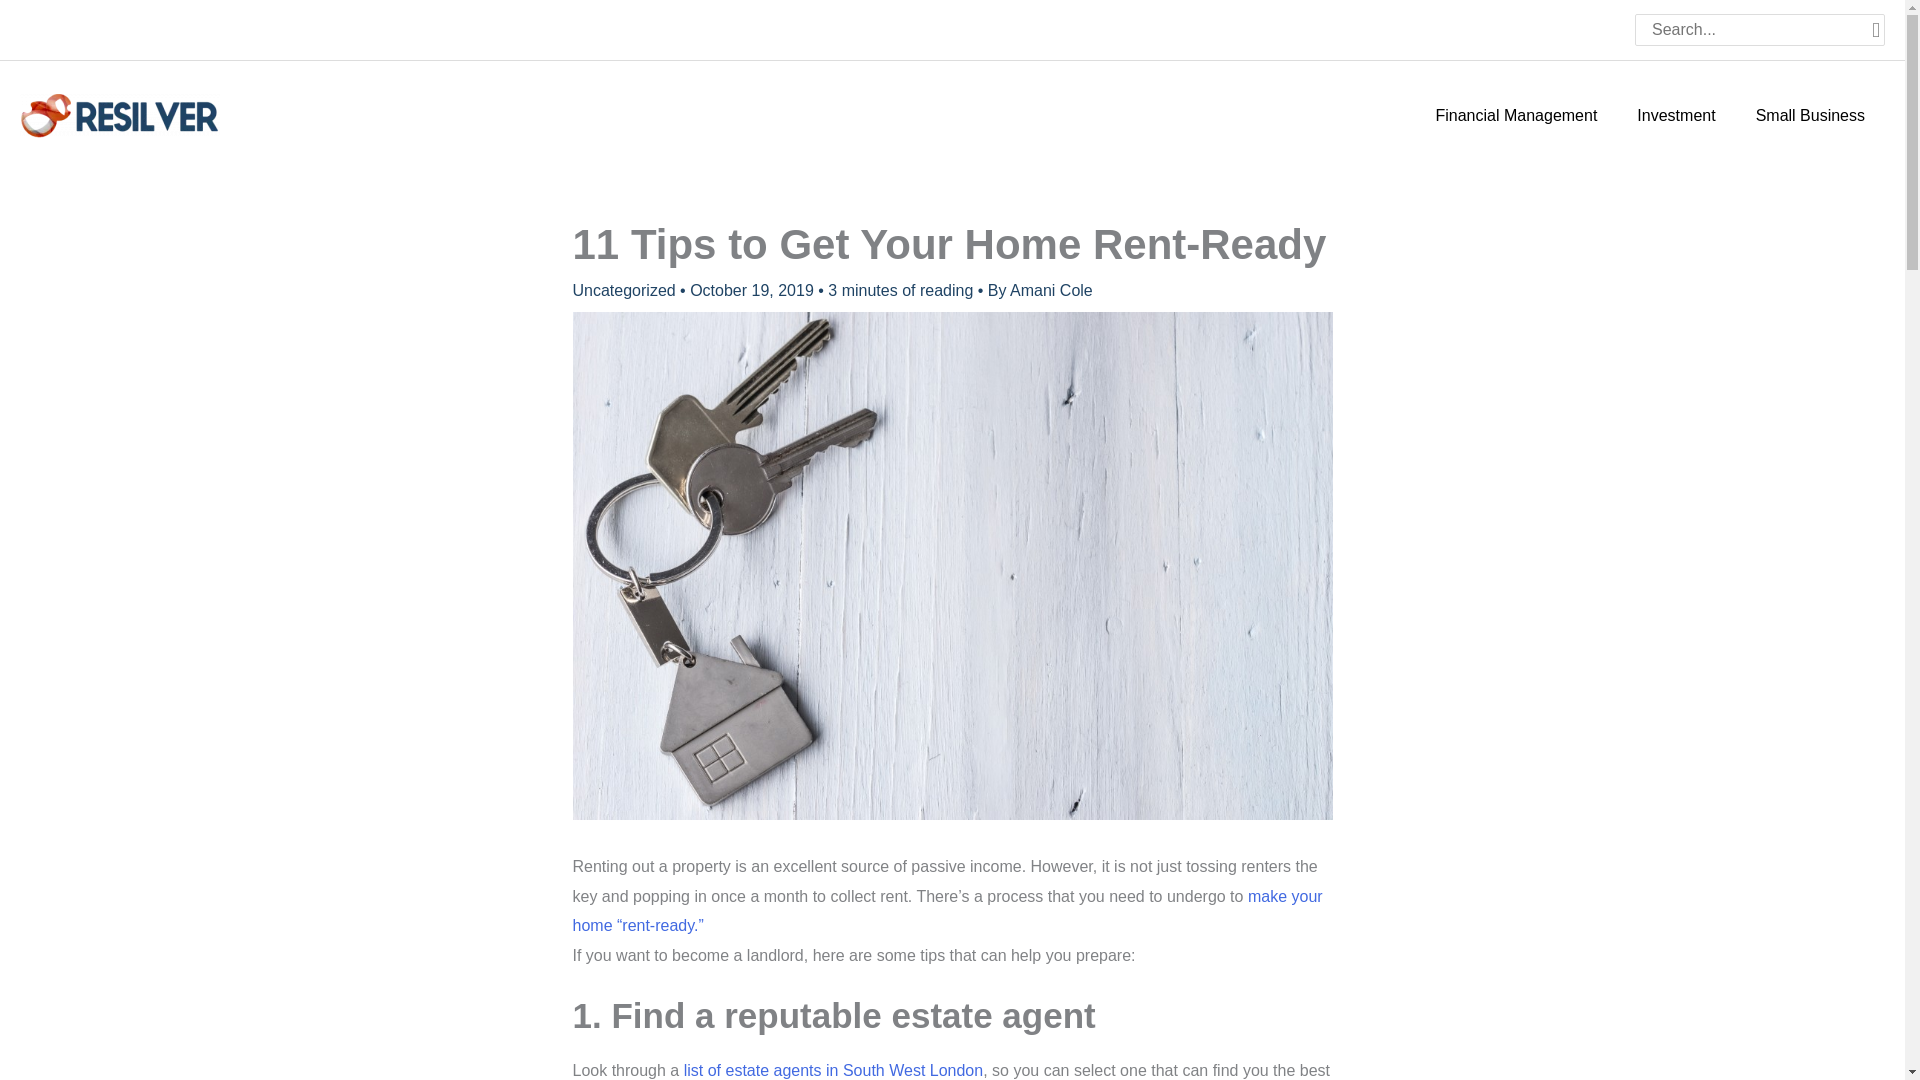 This screenshot has height=1080, width=1920. What do you see at coordinates (624, 290) in the screenshot?
I see `Uncategorized` at bounding box center [624, 290].